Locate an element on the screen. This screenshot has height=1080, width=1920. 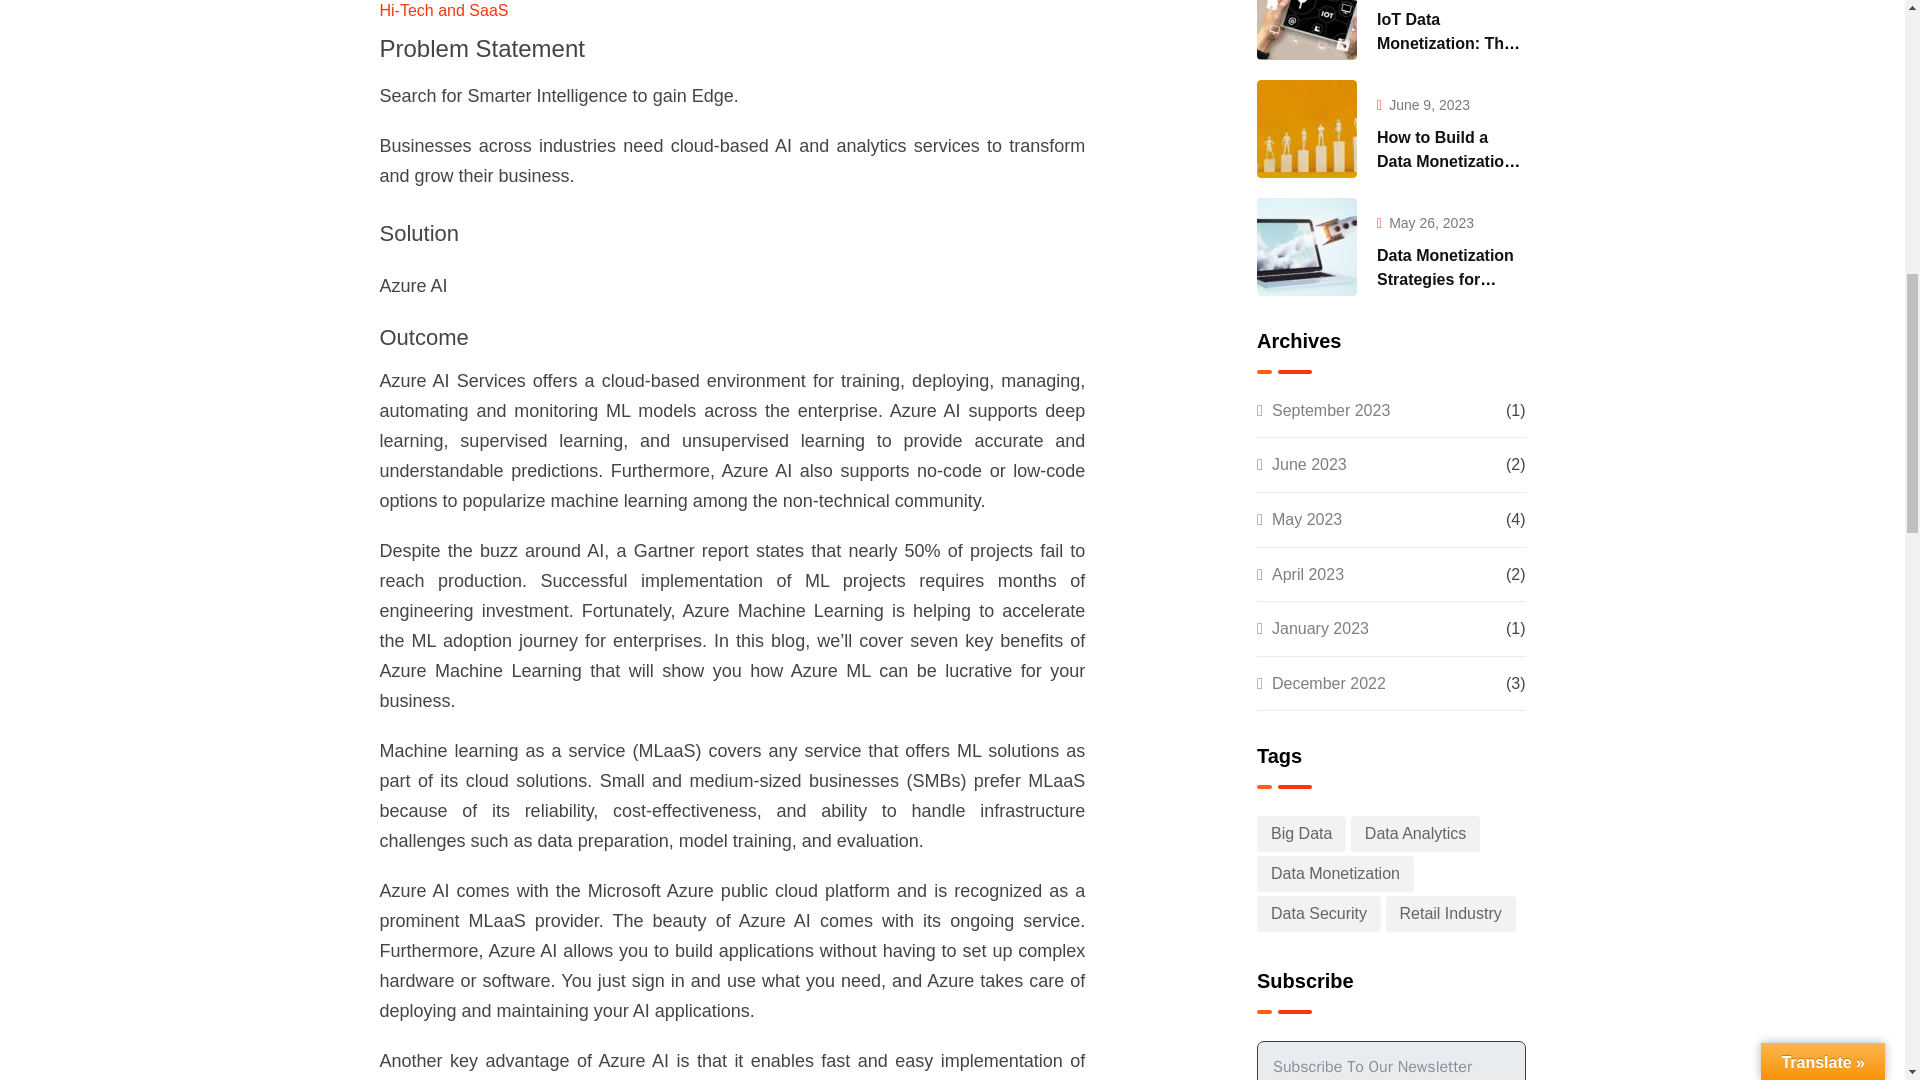
How to Build a Data Monetization Strategy from Scratch is located at coordinates (1307, 128).